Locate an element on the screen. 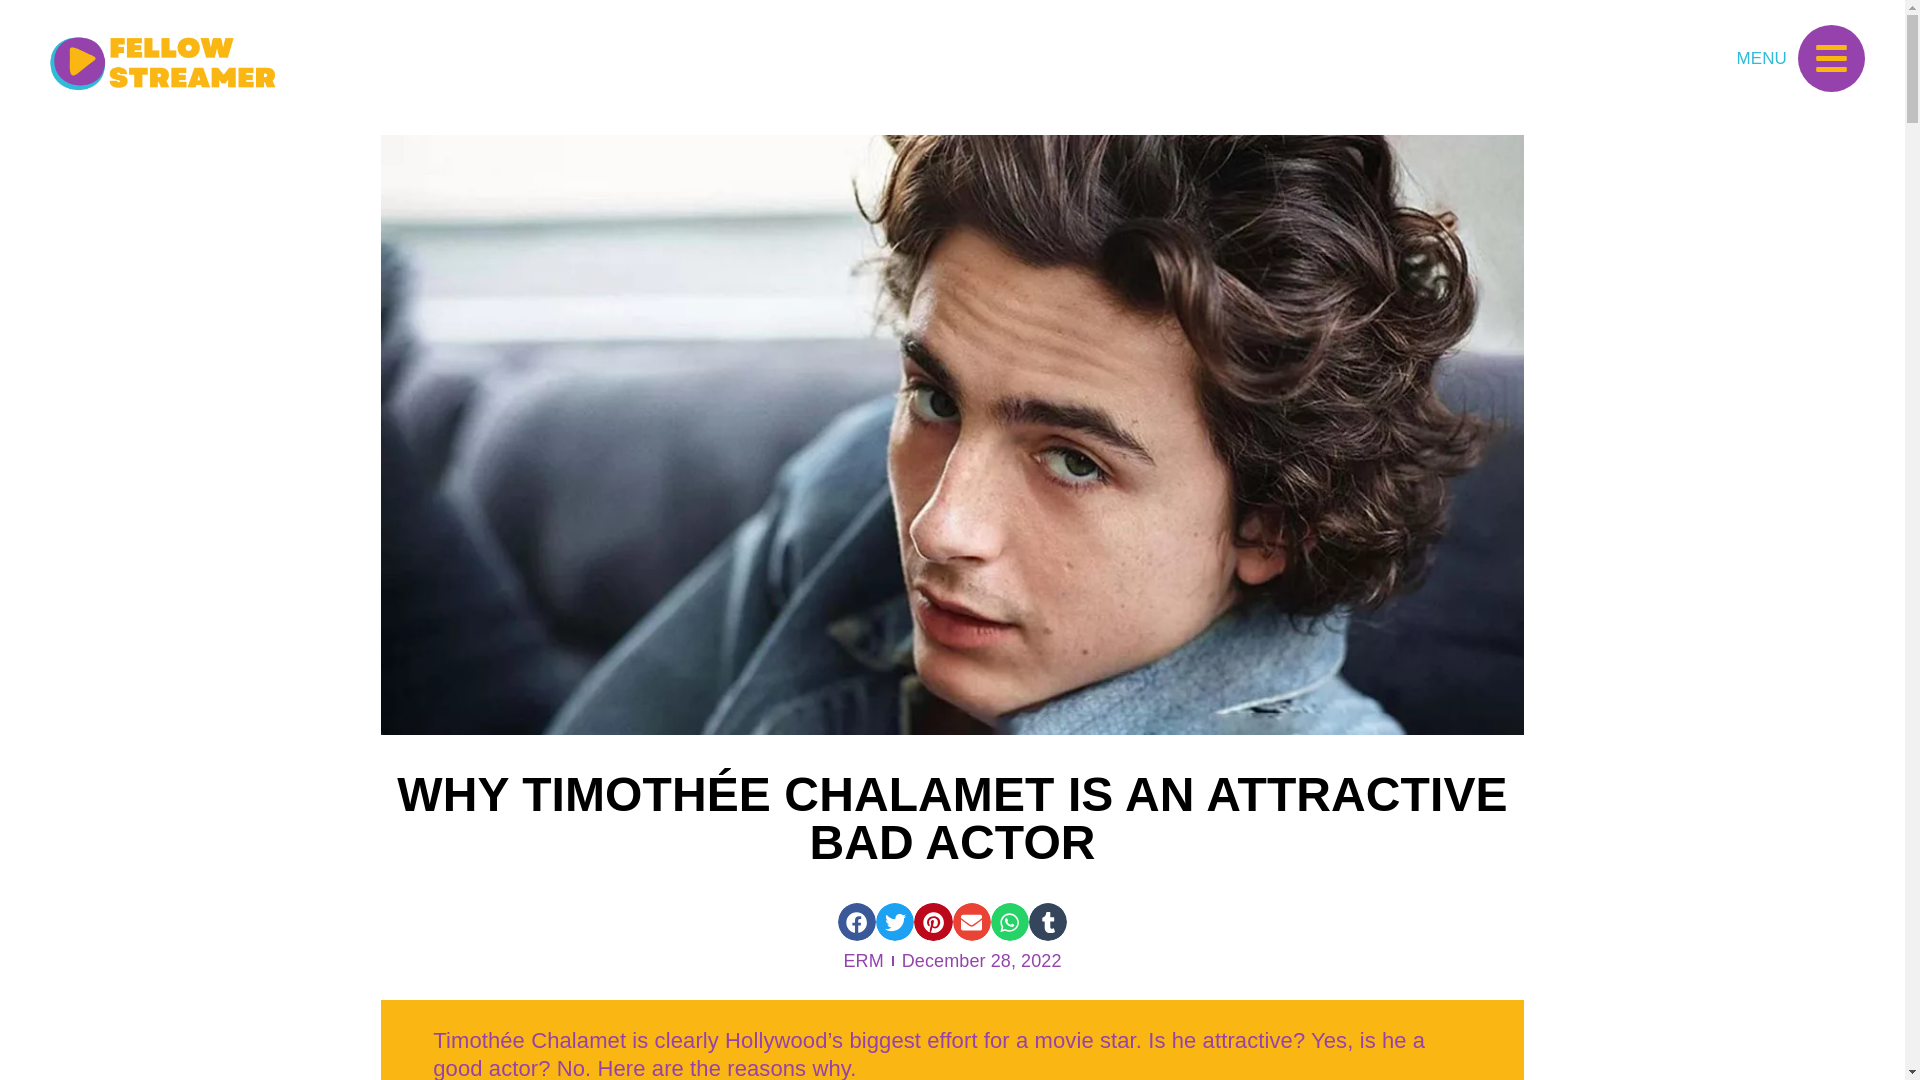 Image resolution: width=1920 pixels, height=1080 pixels. MENU is located at coordinates (1762, 58).